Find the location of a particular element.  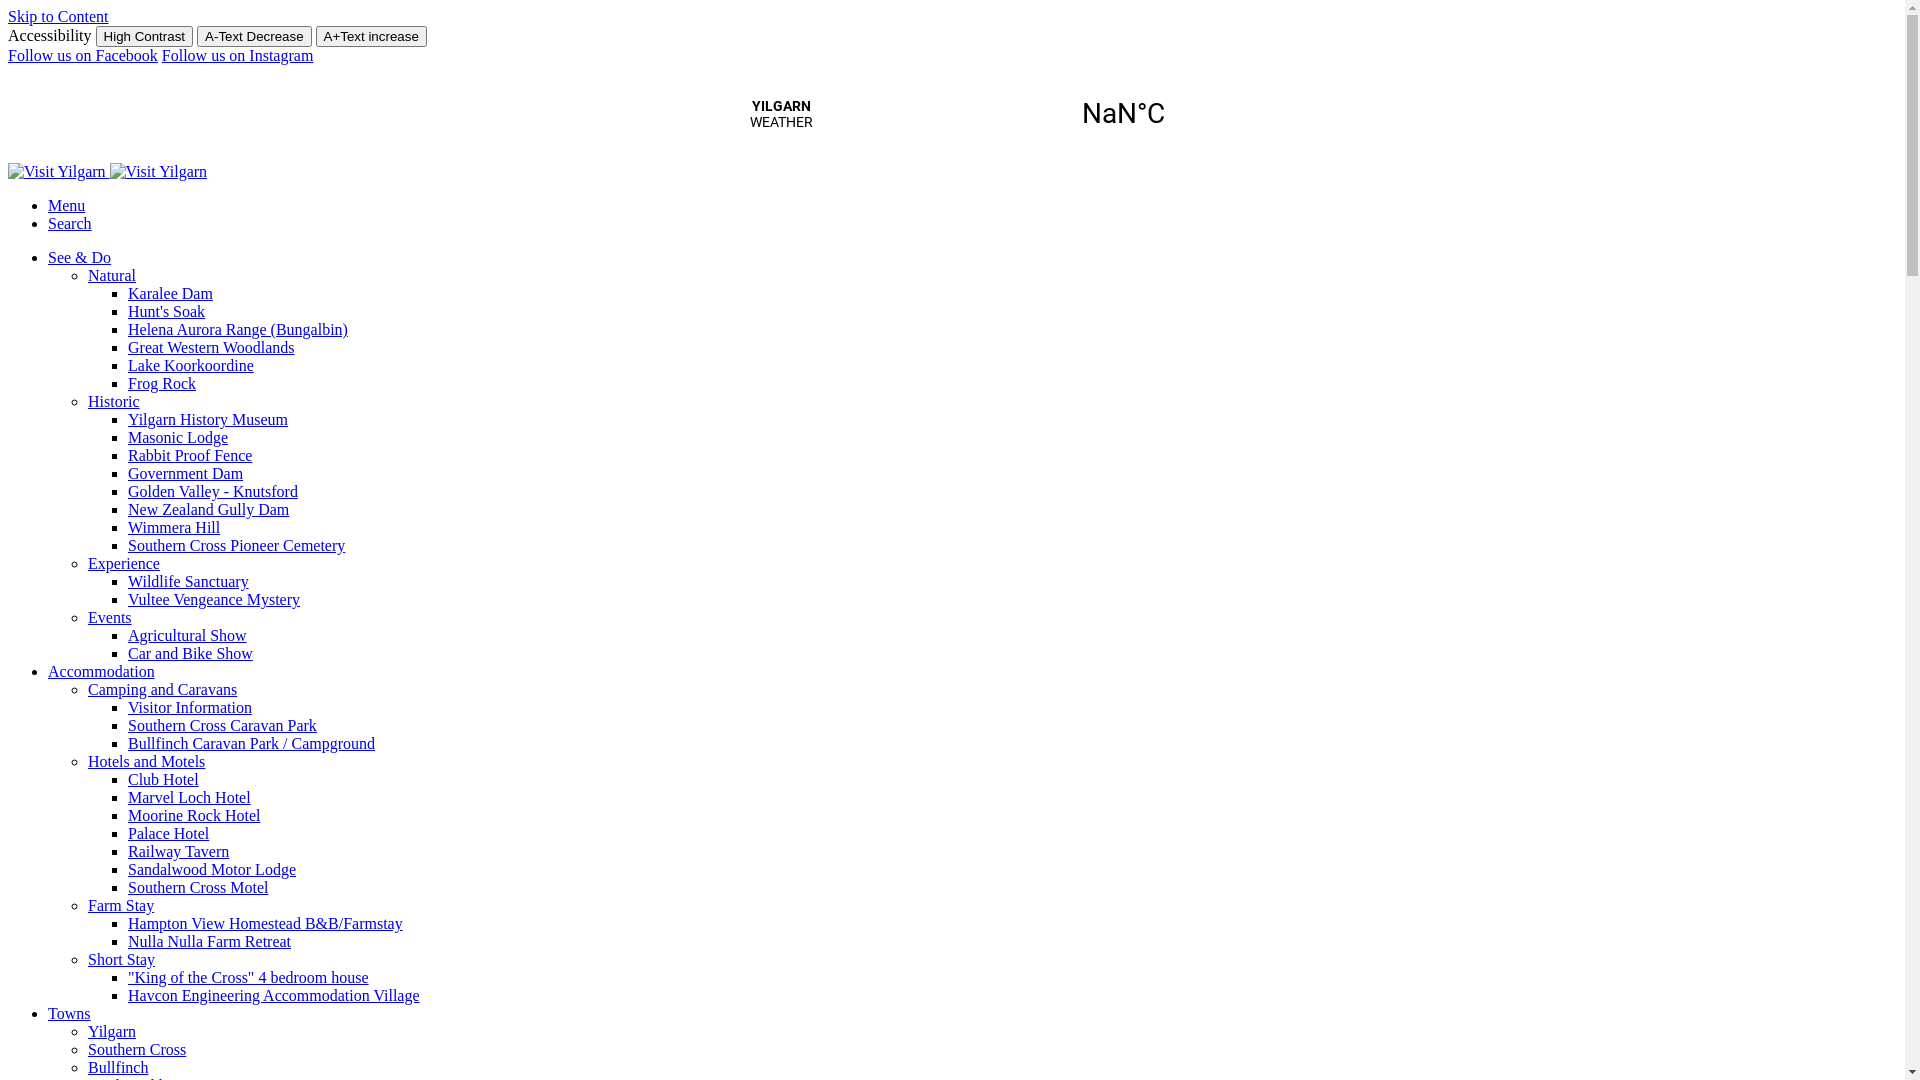

Yilgarn is located at coordinates (112, 1032).